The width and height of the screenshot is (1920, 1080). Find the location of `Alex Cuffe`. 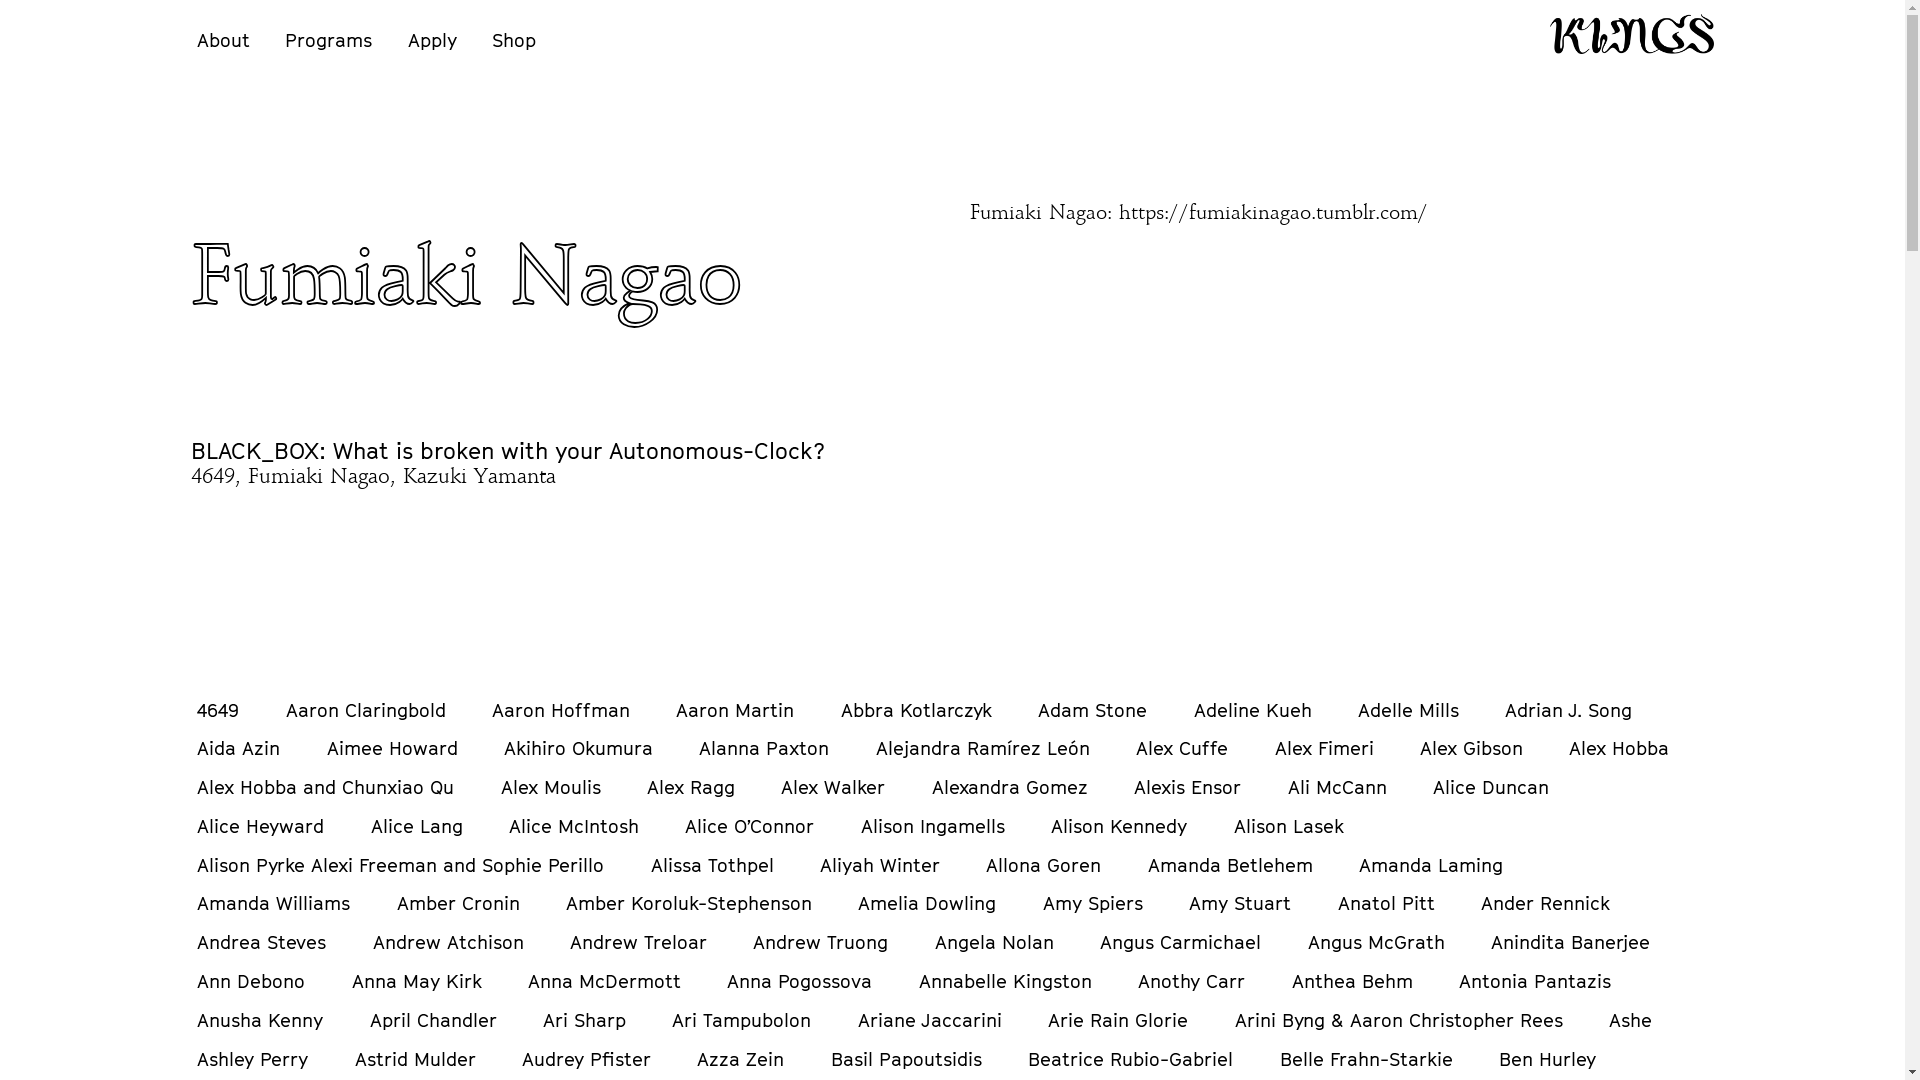

Alex Cuffe is located at coordinates (1182, 748).